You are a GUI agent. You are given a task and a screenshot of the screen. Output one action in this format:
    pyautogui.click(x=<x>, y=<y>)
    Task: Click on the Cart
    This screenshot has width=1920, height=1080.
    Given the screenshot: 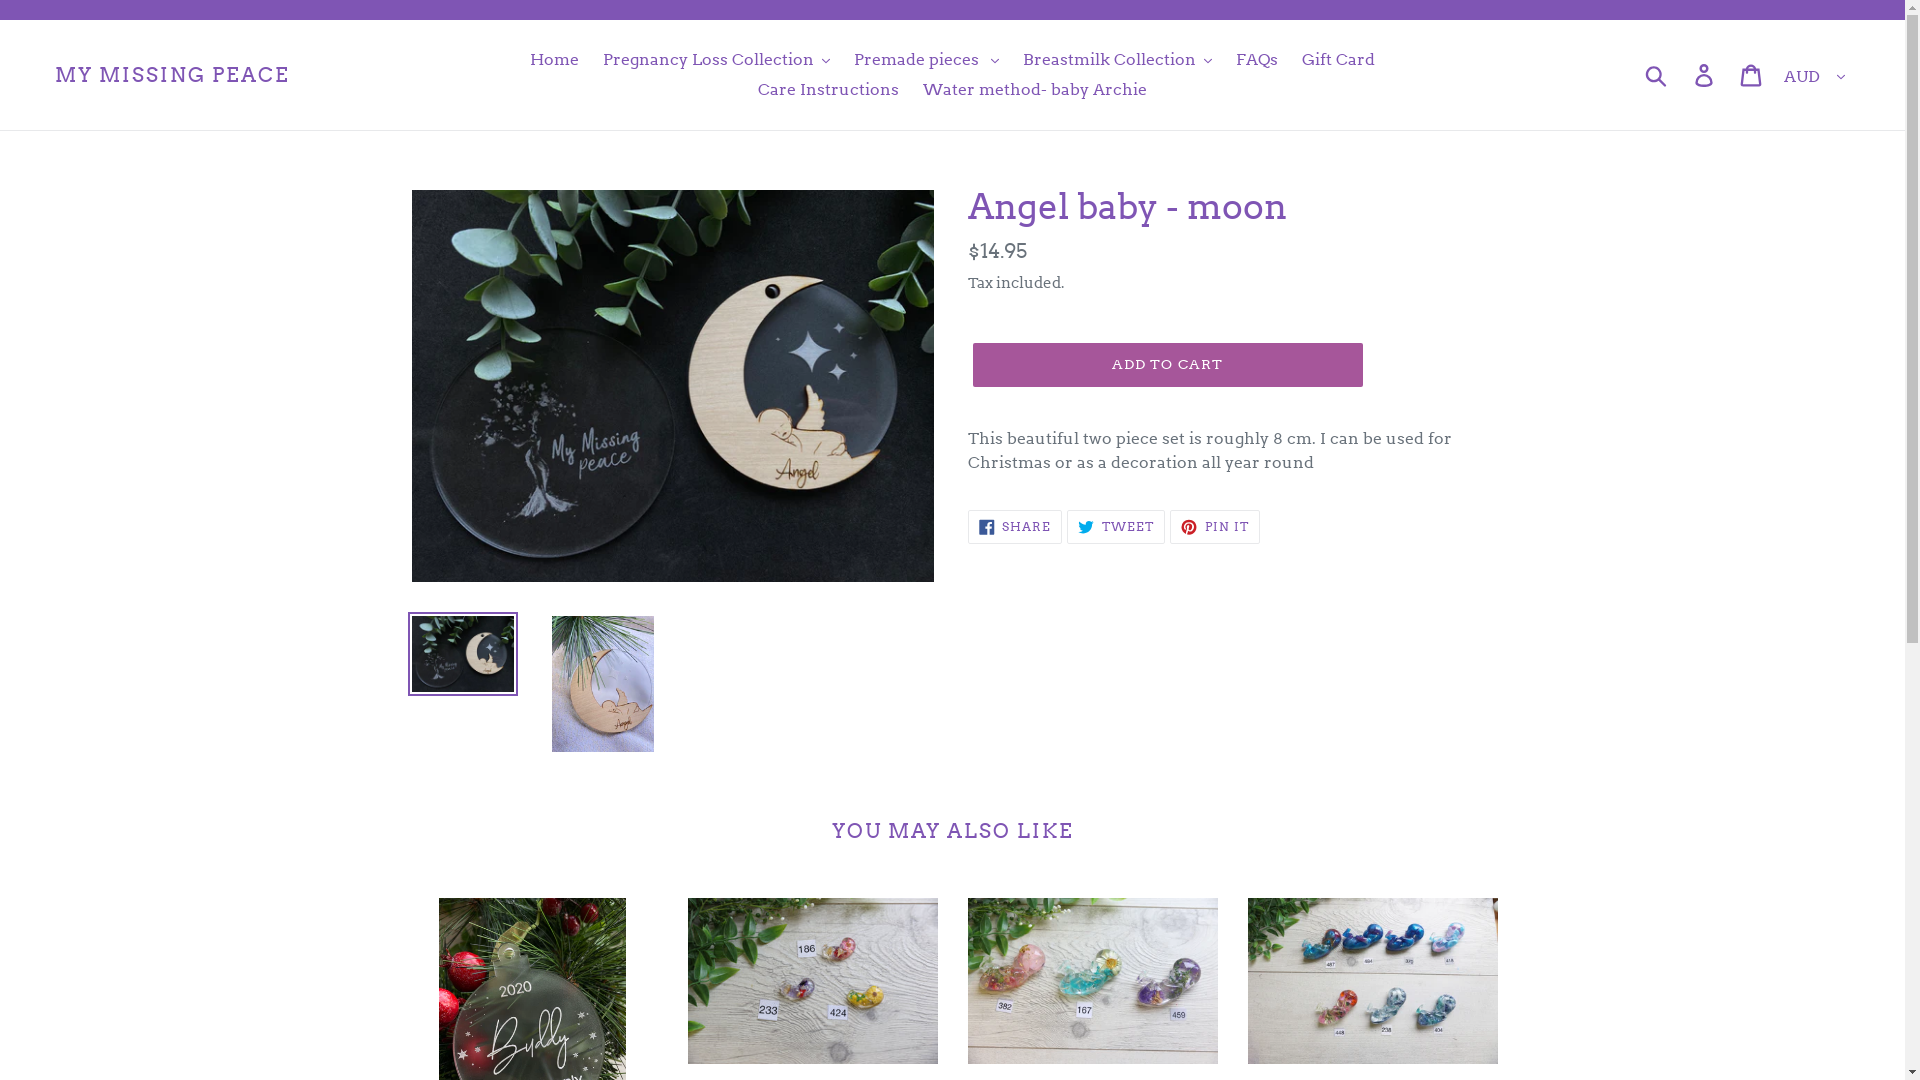 What is the action you would take?
    pyautogui.click(x=1752, y=75)
    